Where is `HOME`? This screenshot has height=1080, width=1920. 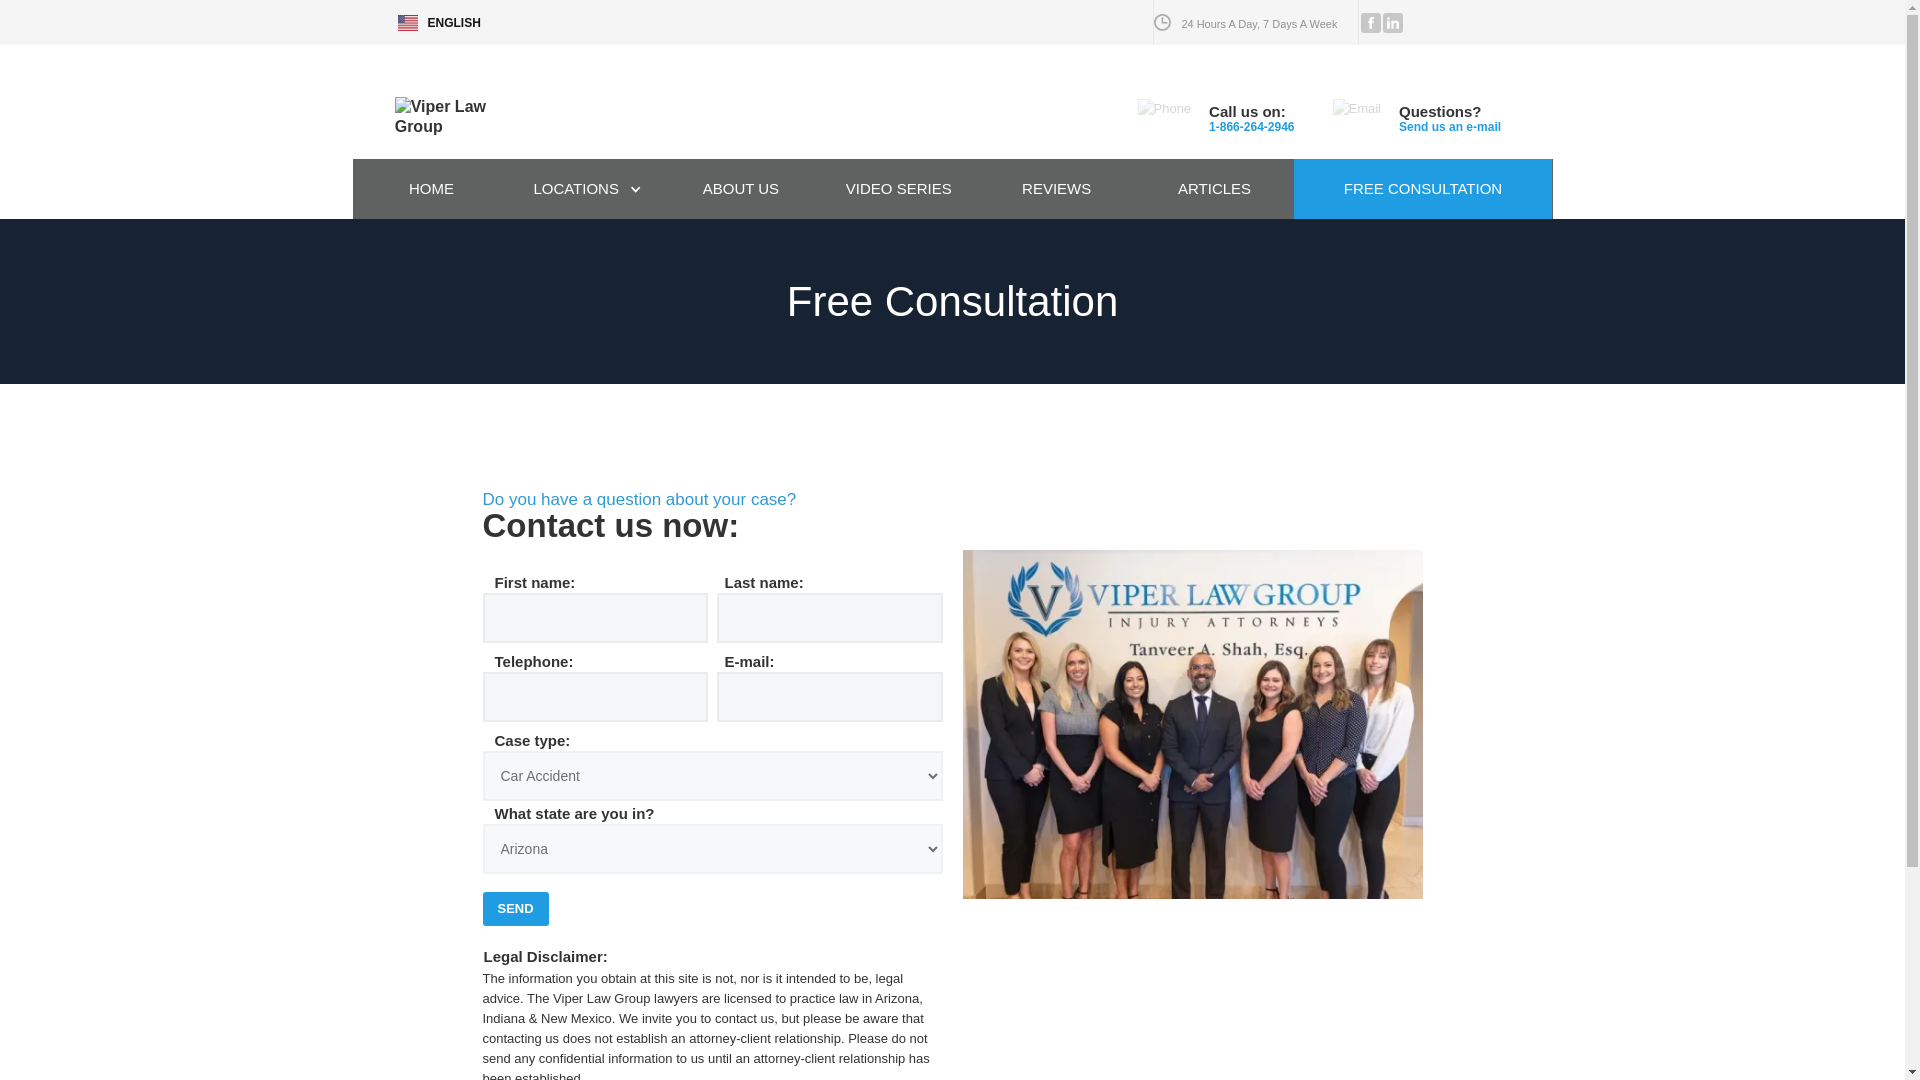
HOME is located at coordinates (430, 188).